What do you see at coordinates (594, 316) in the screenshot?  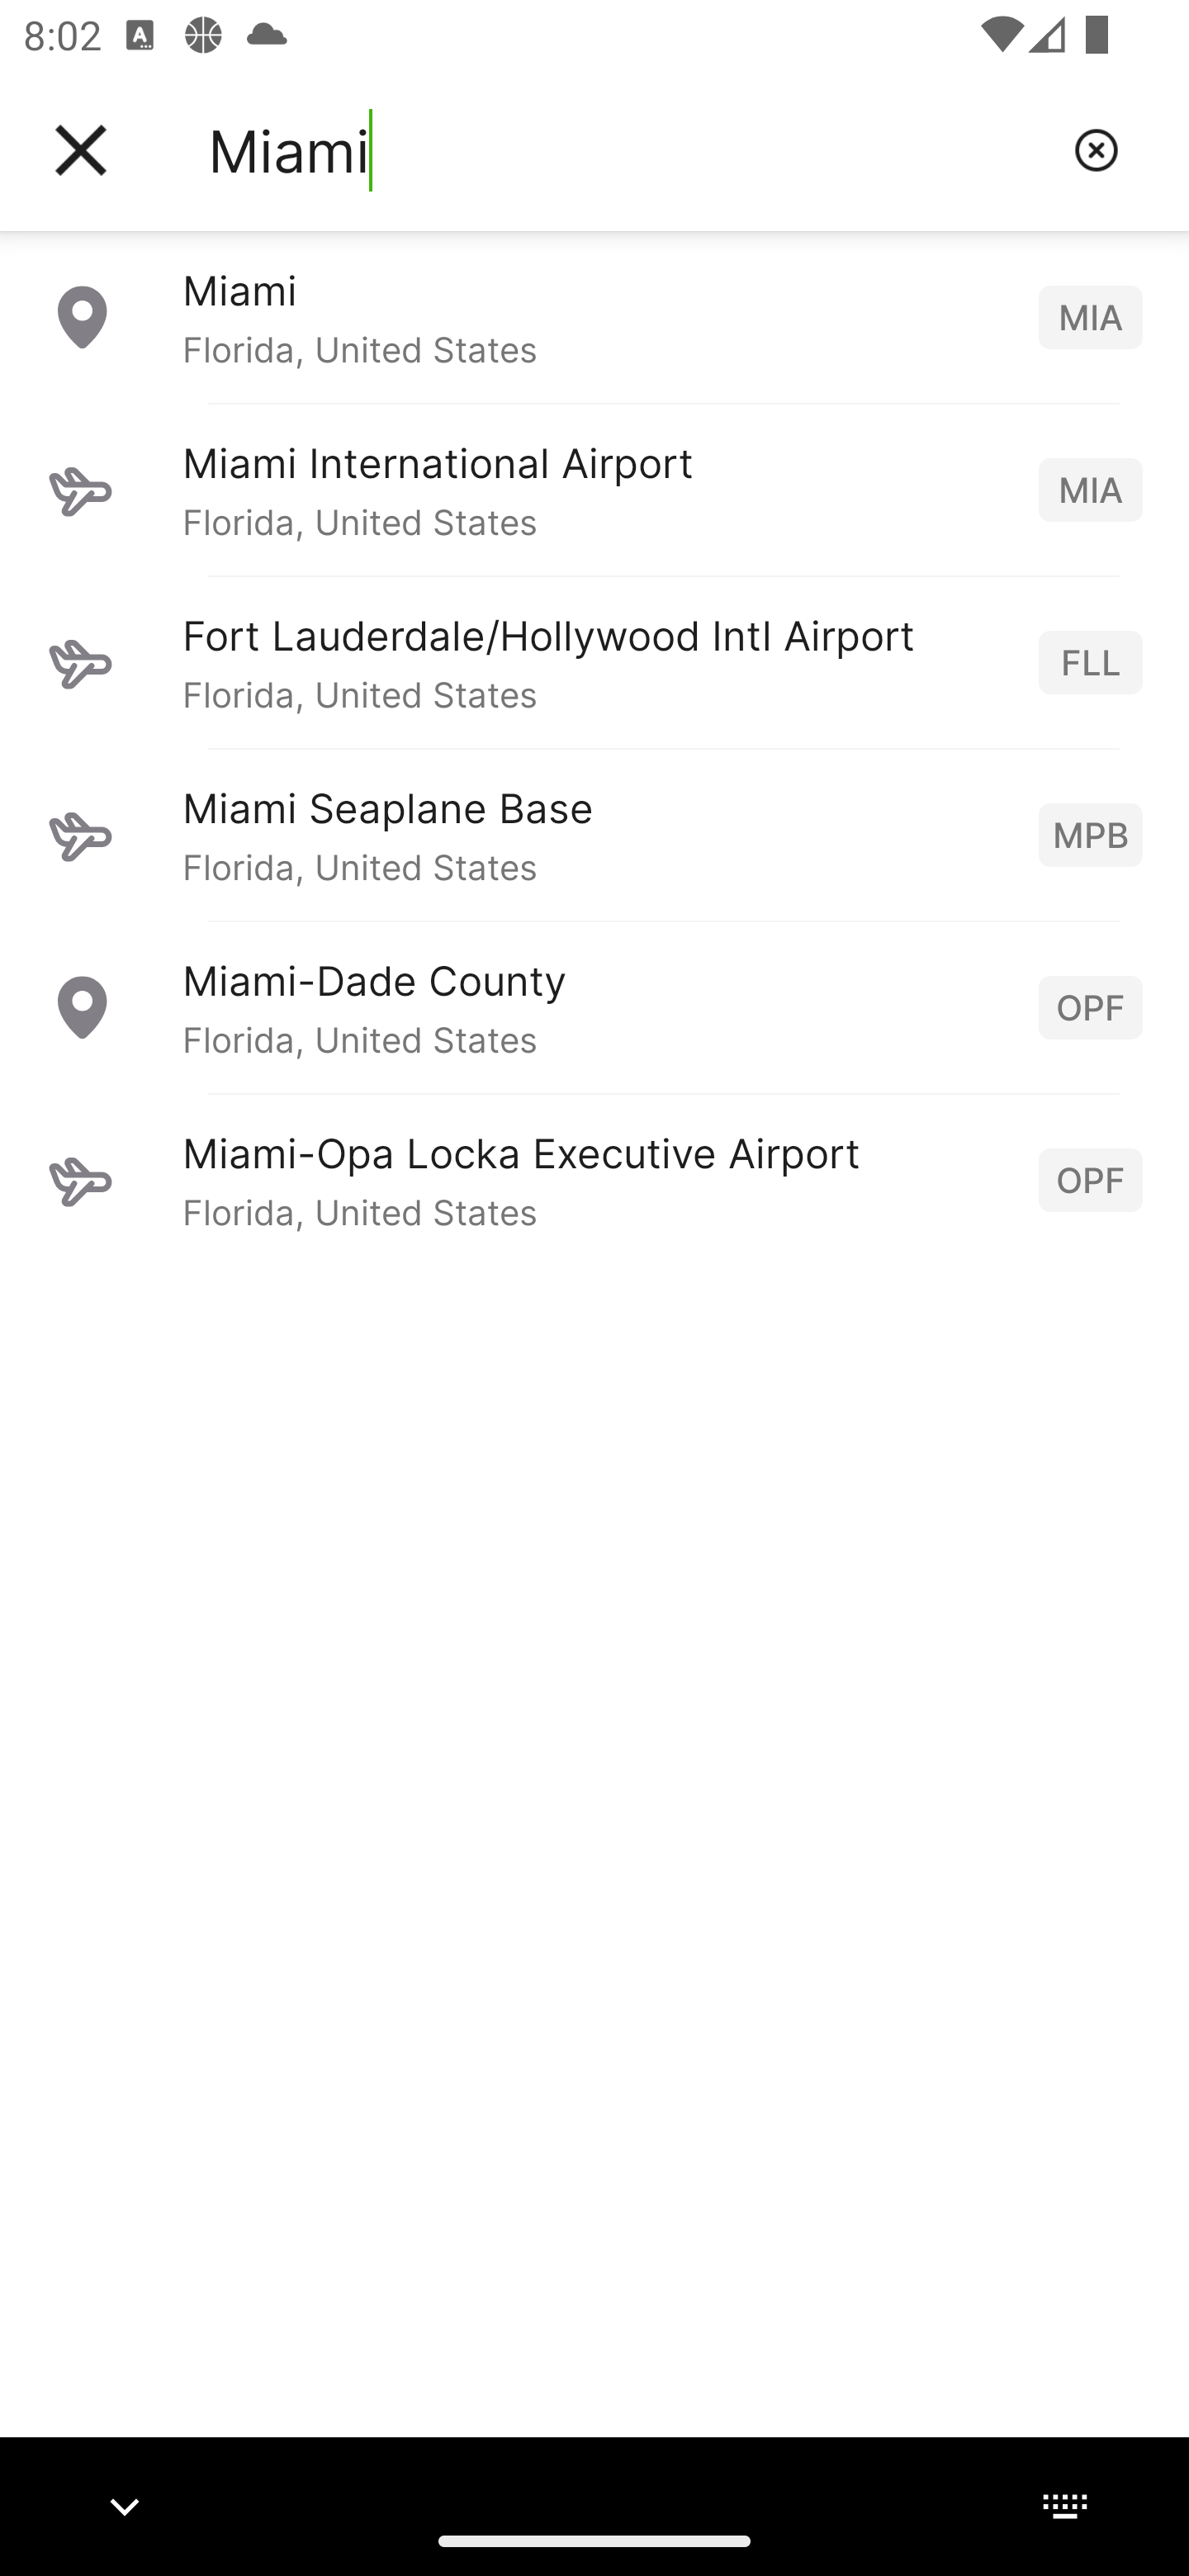 I see `Miami Florida, United States MIA` at bounding box center [594, 316].